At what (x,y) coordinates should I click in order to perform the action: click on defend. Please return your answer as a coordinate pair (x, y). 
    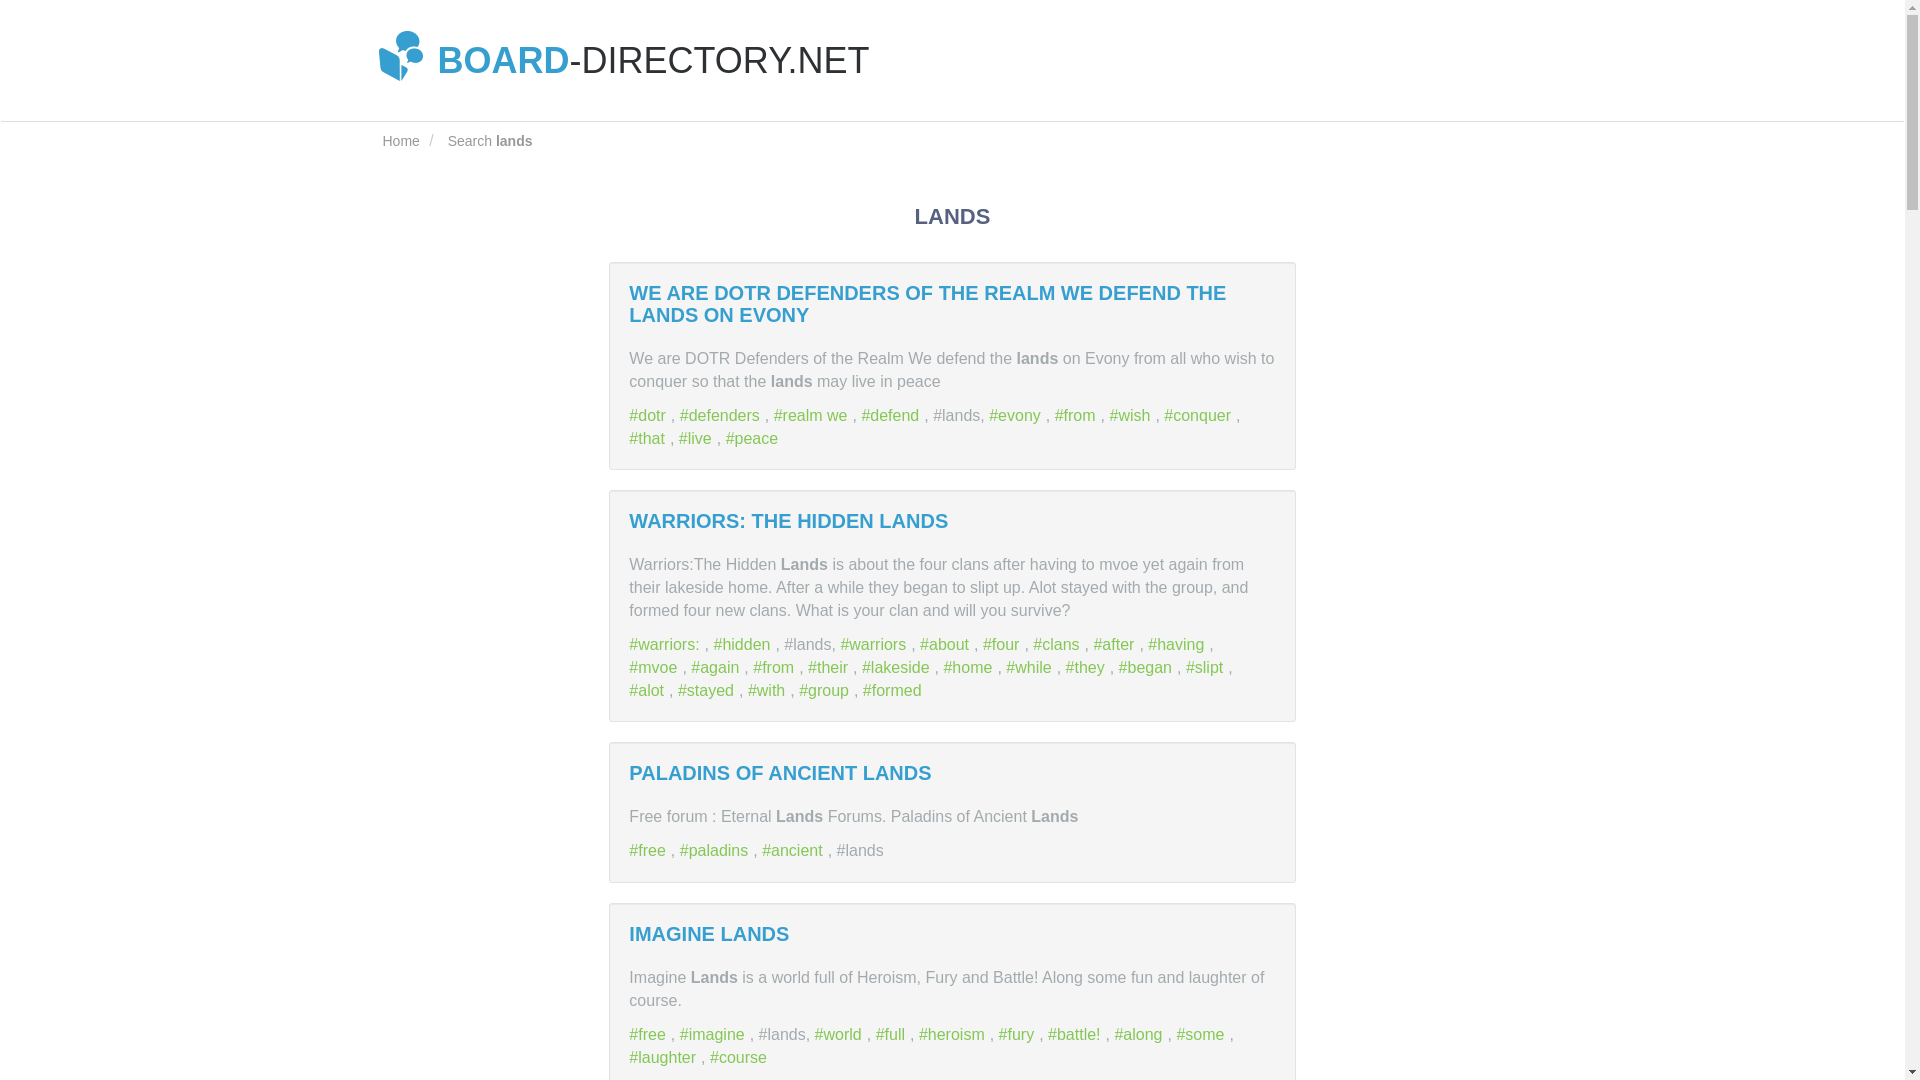
    Looking at the image, I should click on (892, 416).